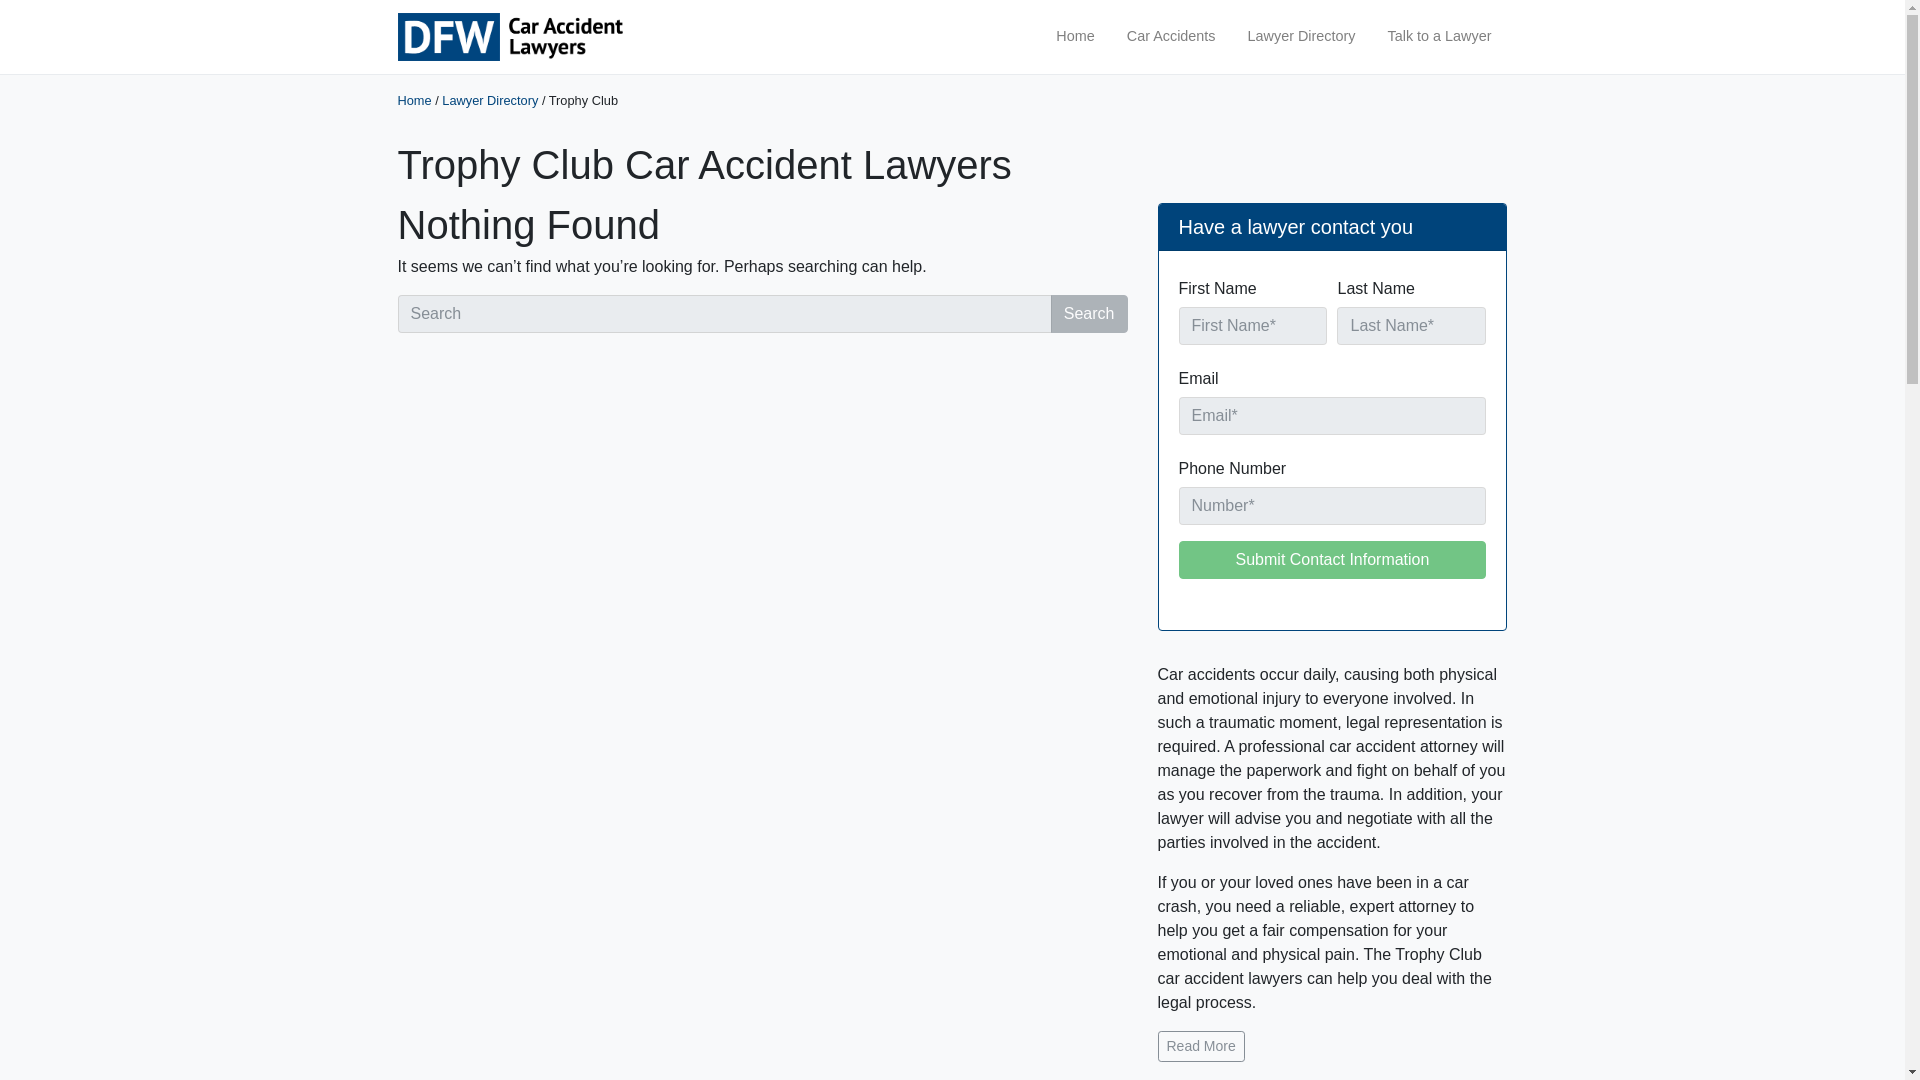 This screenshot has width=1920, height=1080. Describe the element at coordinates (1172, 37) in the screenshot. I see `Car Accidents` at that location.